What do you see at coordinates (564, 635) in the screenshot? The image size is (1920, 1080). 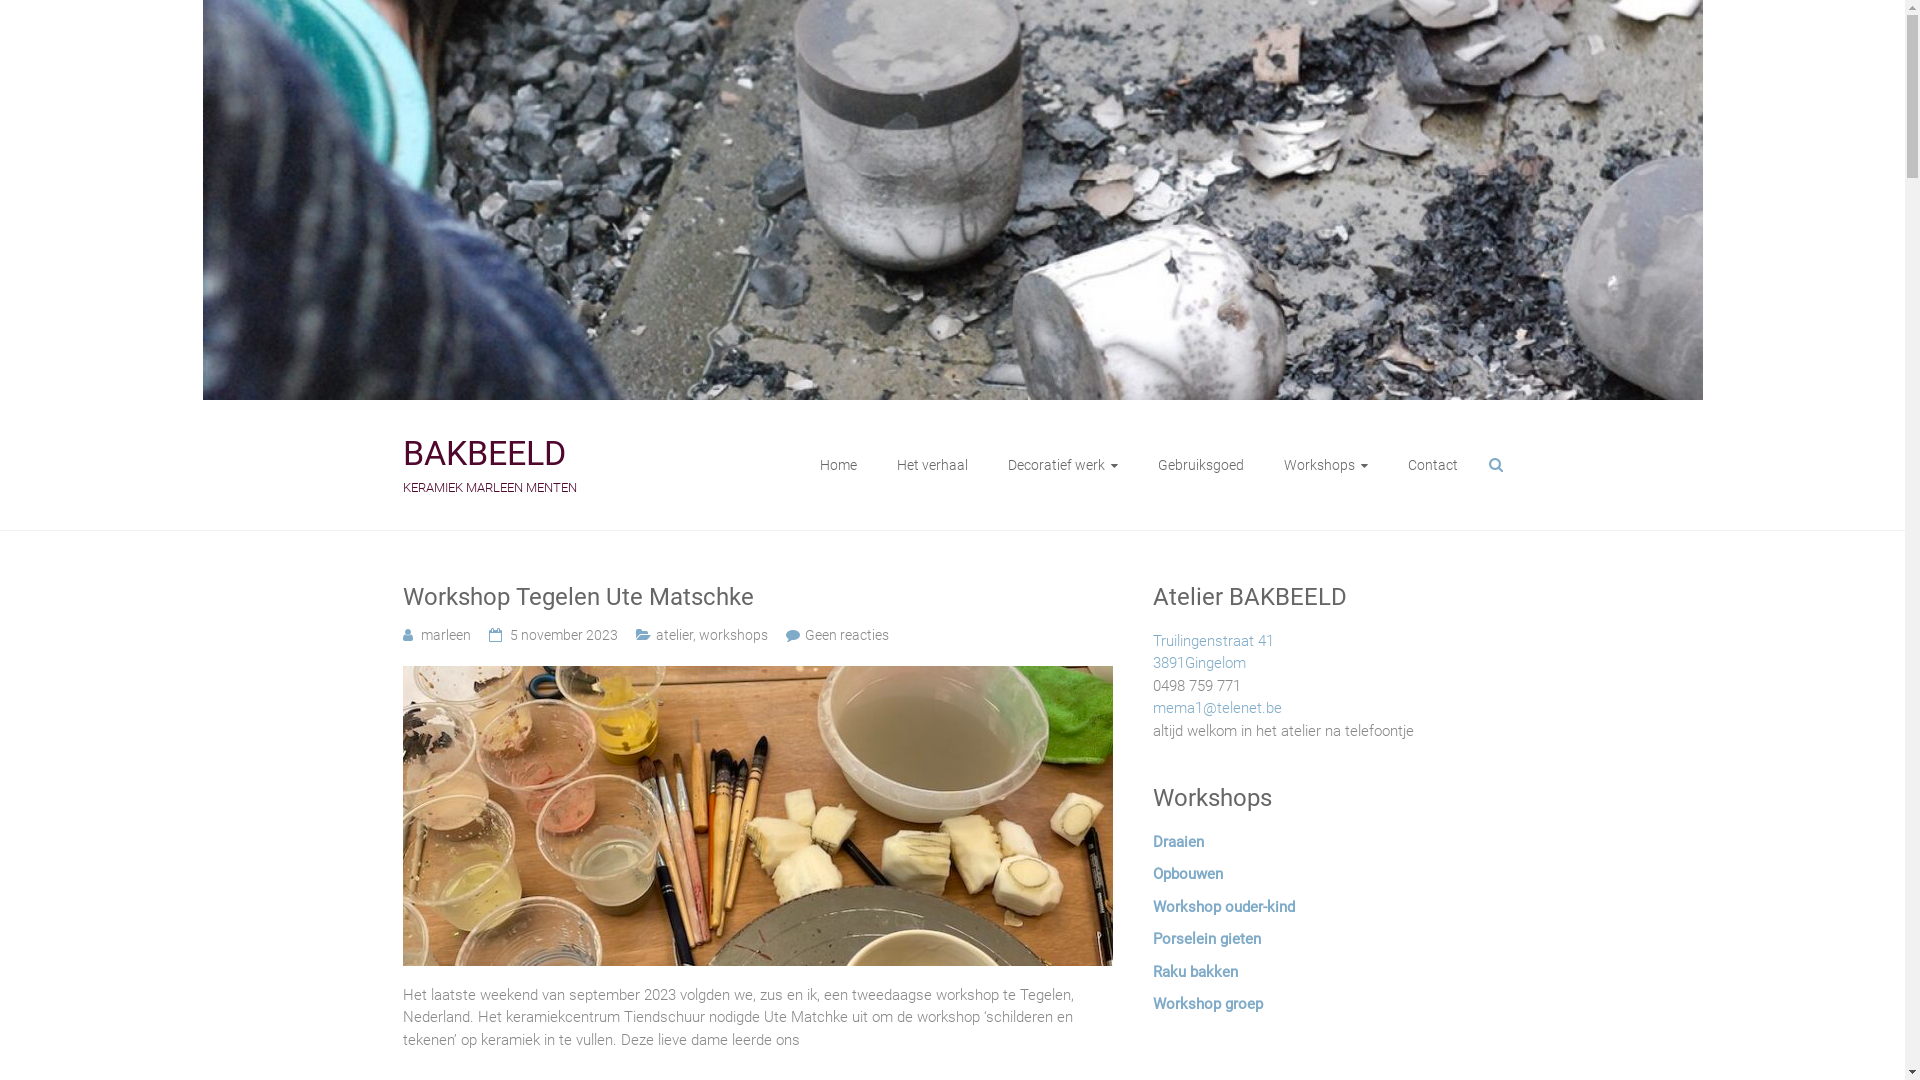 I see `5 november 2023` at bounding box center [564, 635].